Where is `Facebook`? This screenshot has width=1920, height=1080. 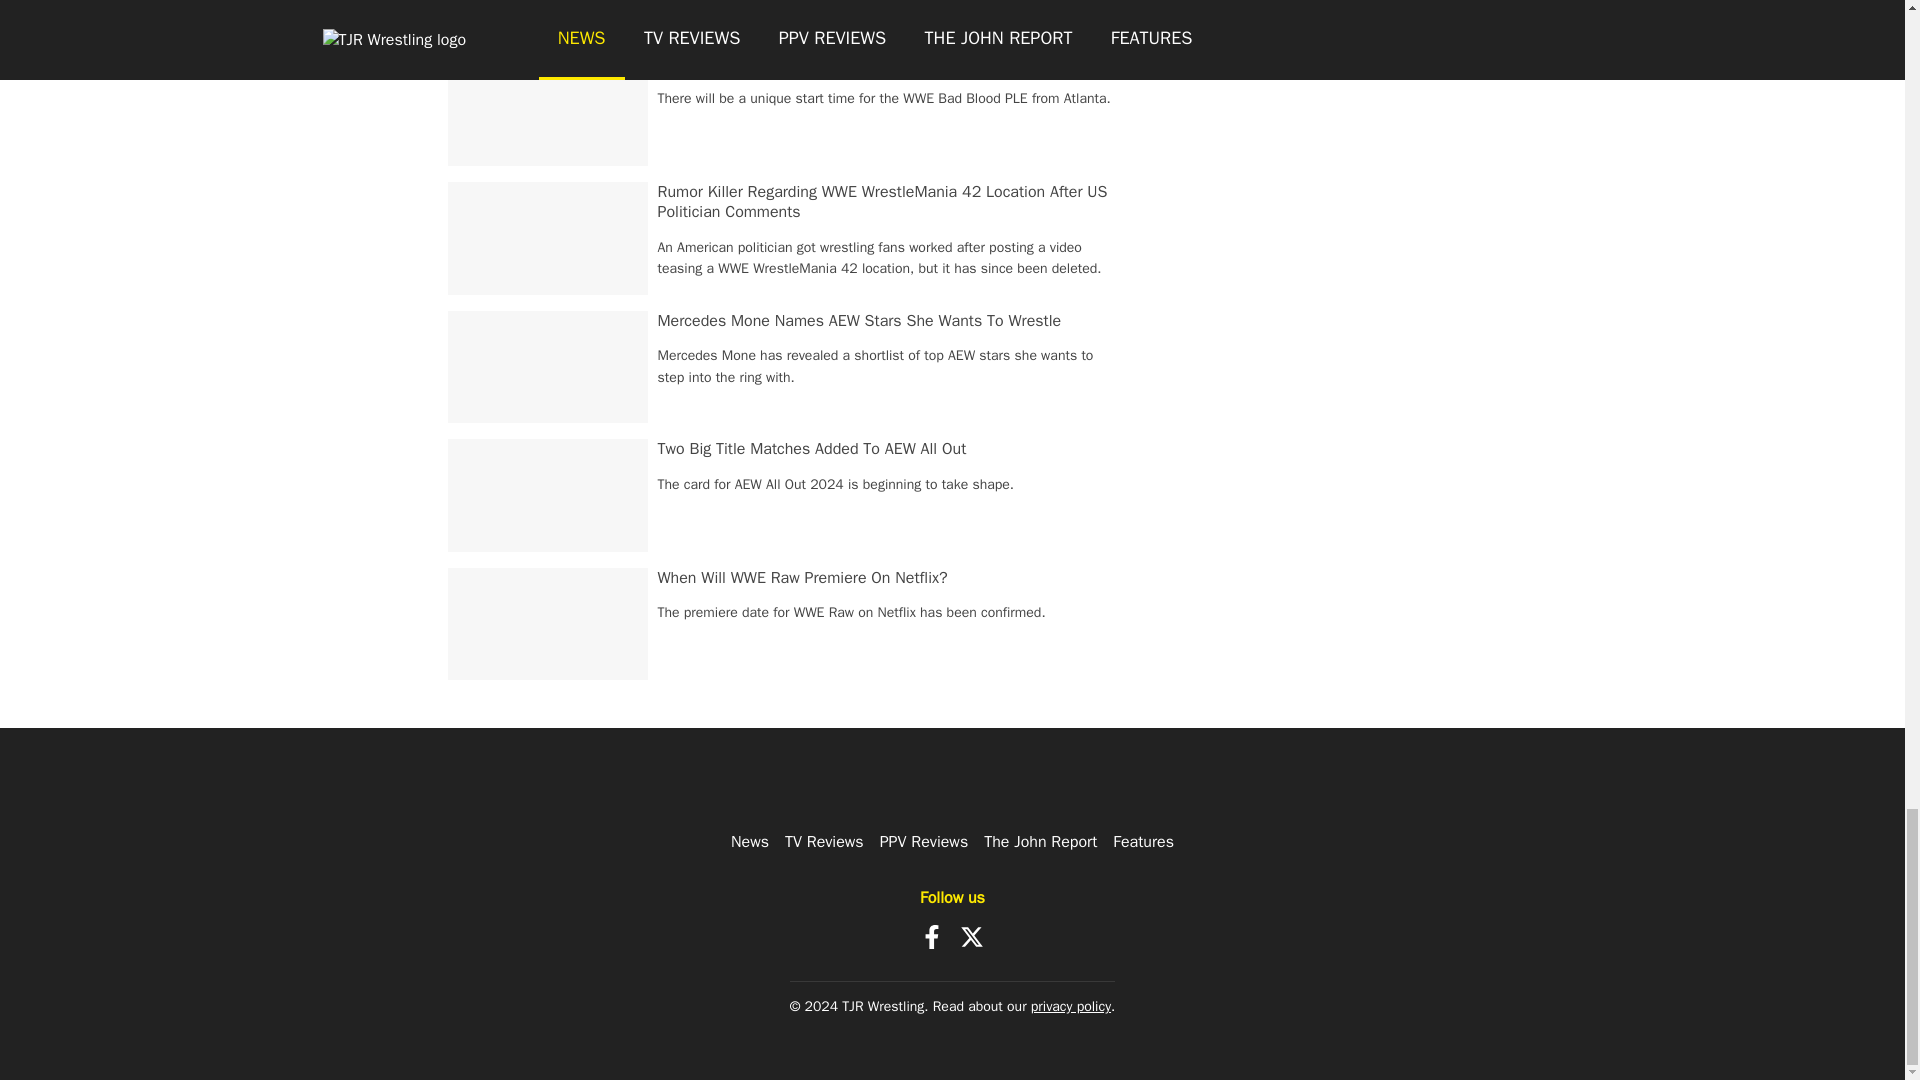 Facebook is located at coordinates (932, 936).